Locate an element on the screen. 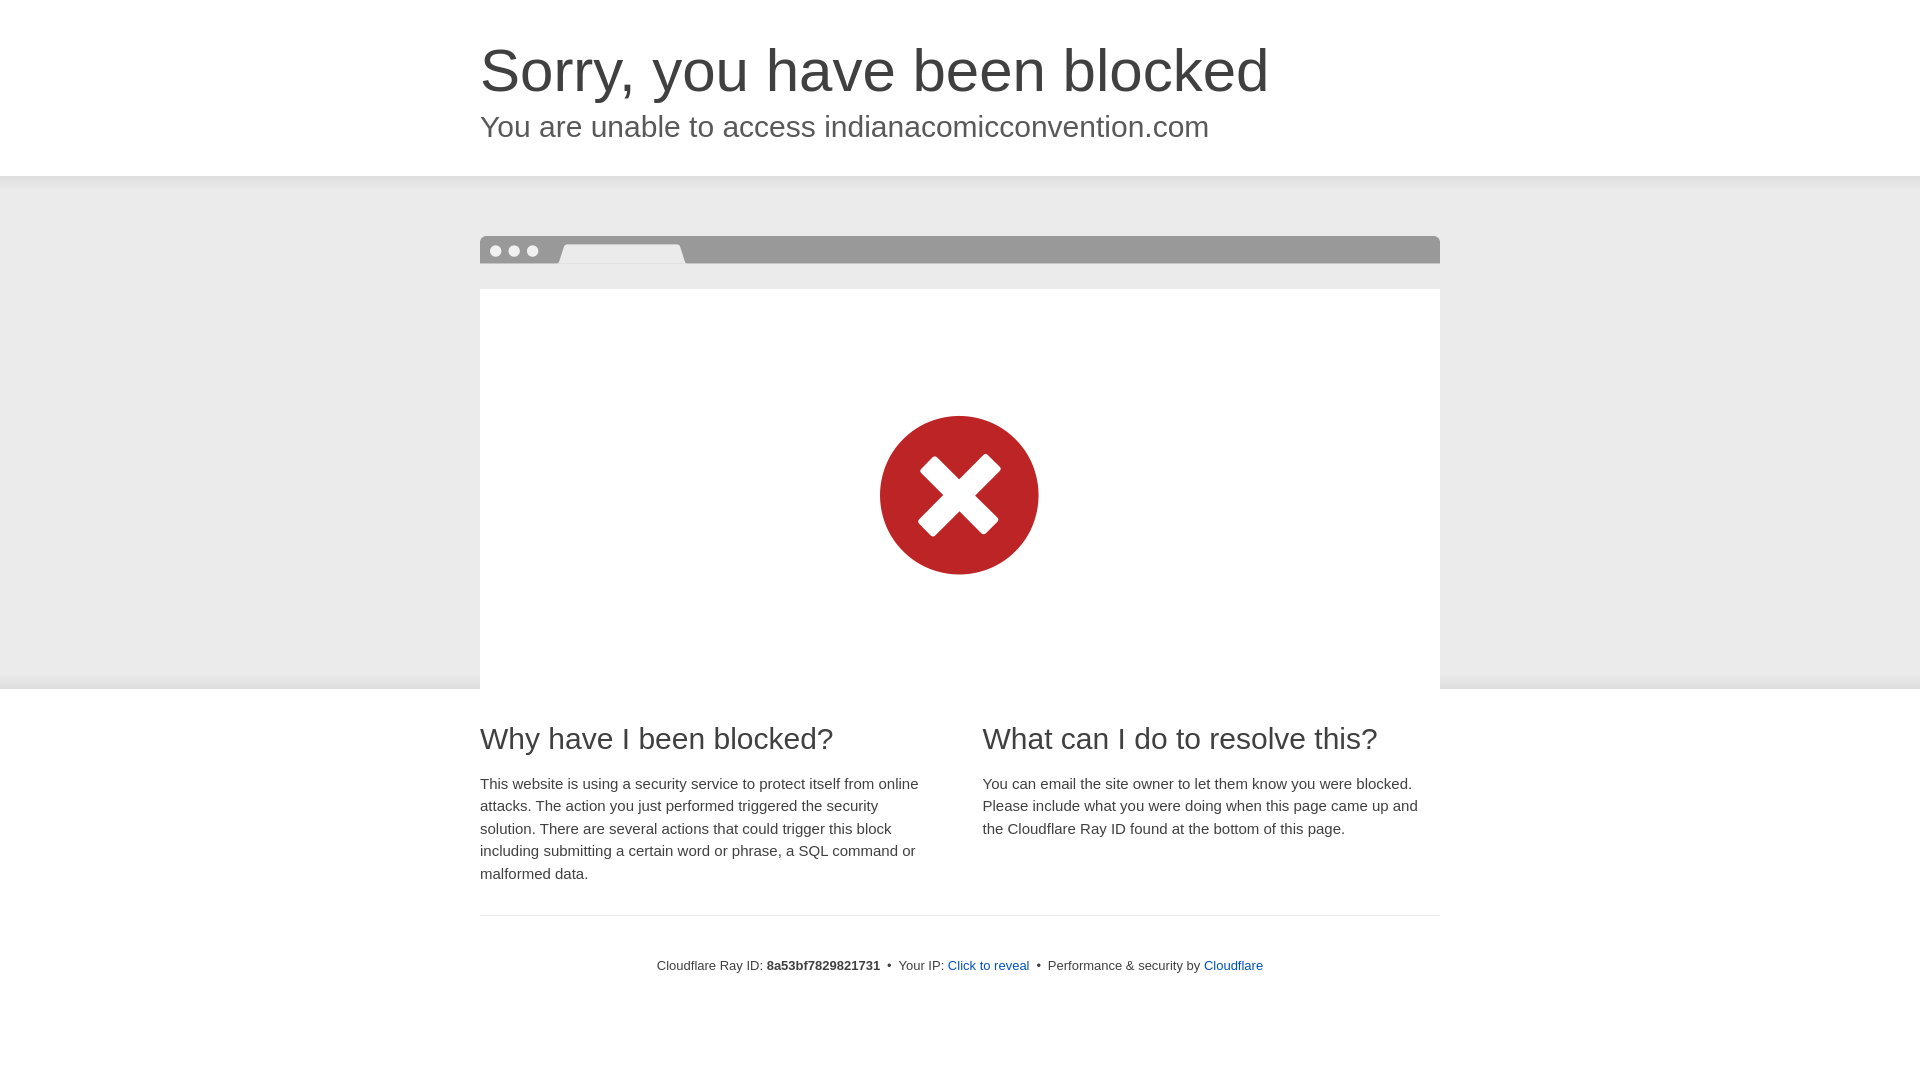 Image resolution: width=1920 pixels, height=1080 pixels. Cloudflare is located at coordinates (1233, 965).